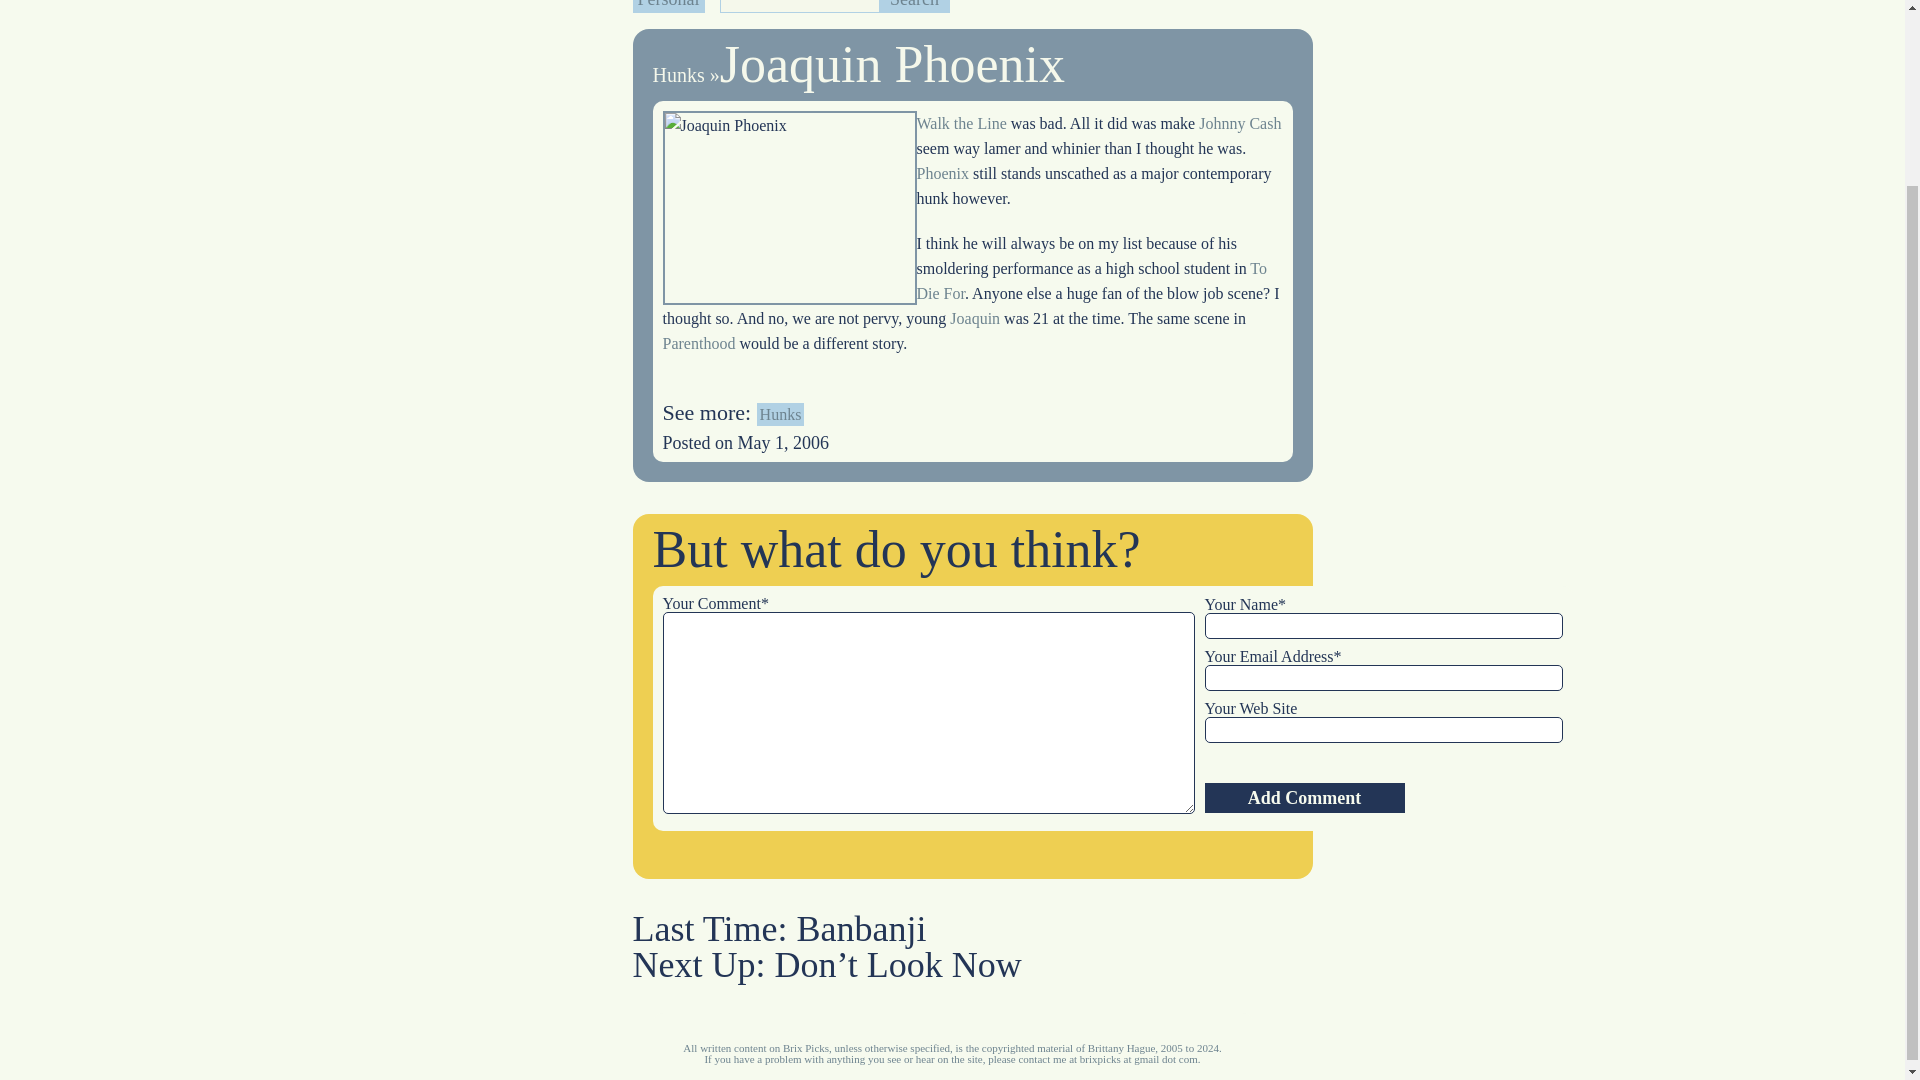 Image resolution: width=1920 pixels, height=1080 pixels. I want to click on Johnny Cash, so click(1239, 122).